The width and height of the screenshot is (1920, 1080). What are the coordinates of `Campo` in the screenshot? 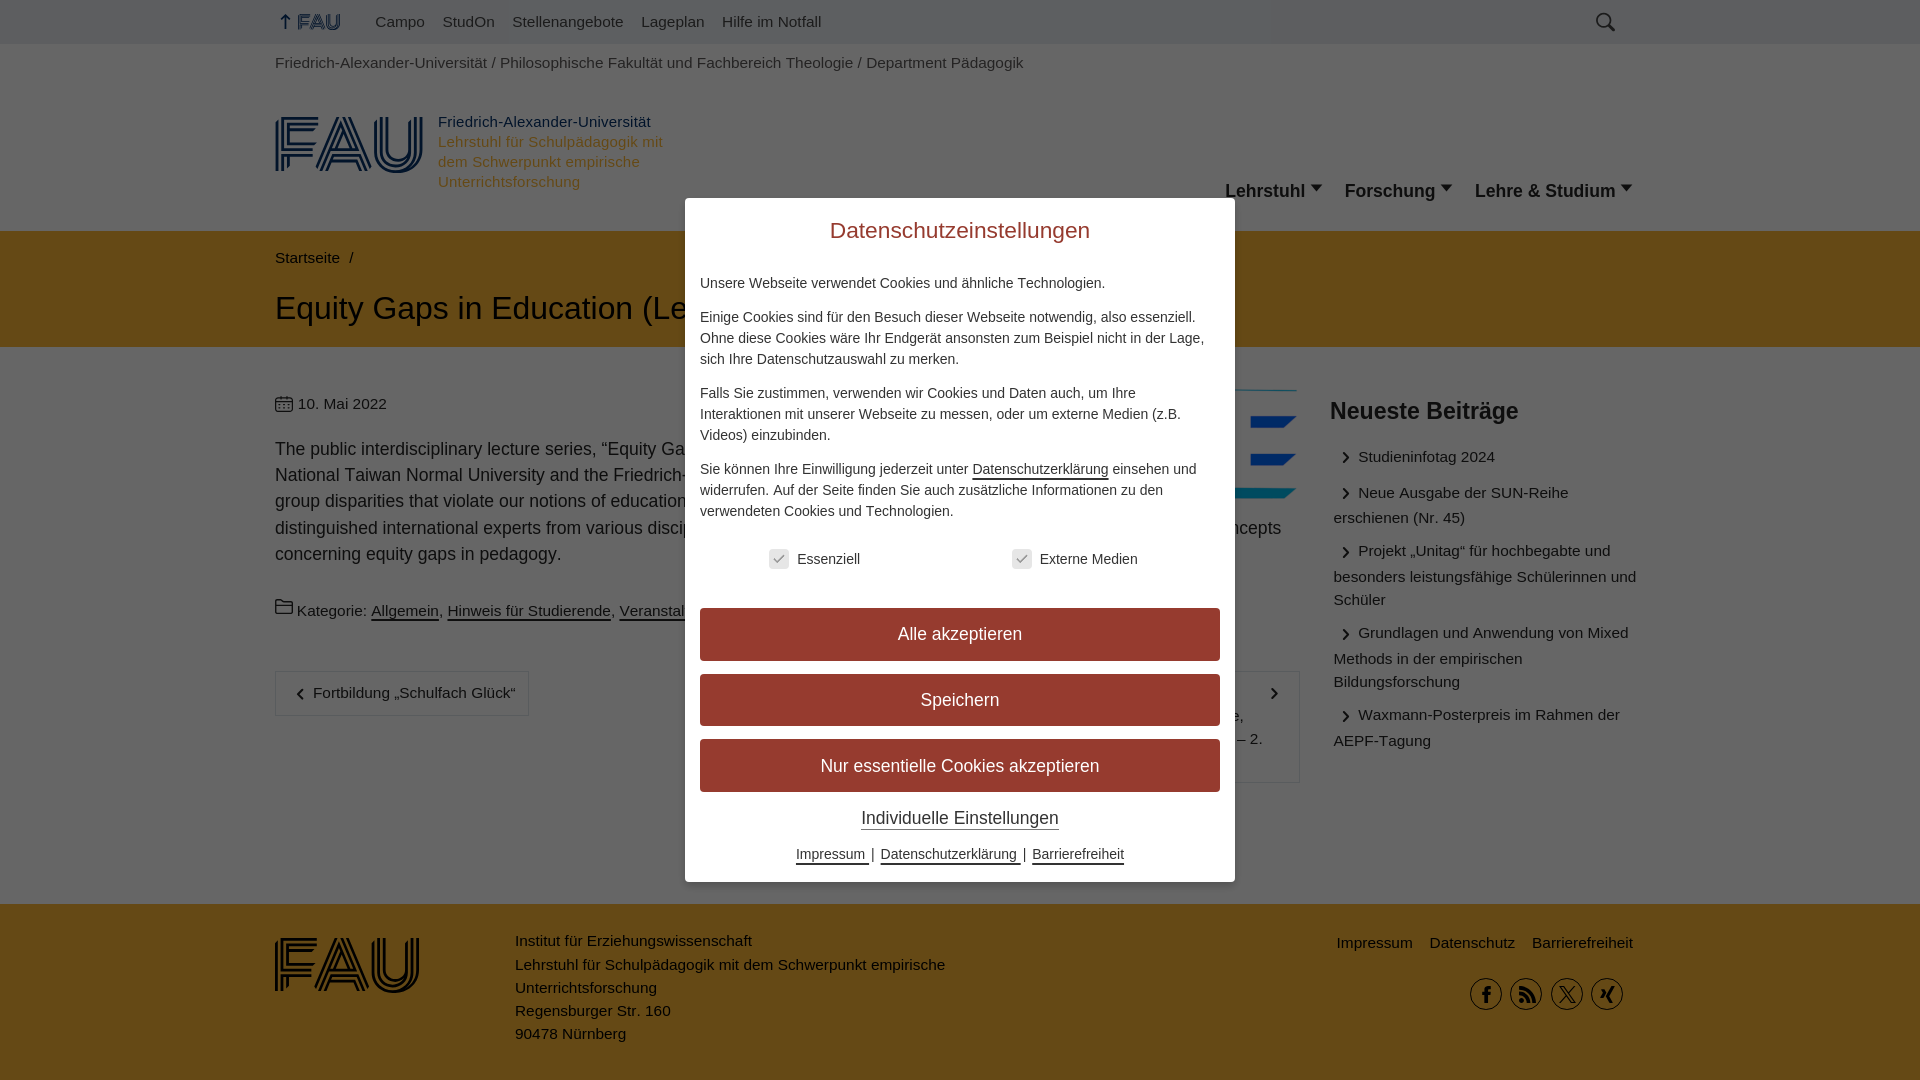 It's located at (400, 22).